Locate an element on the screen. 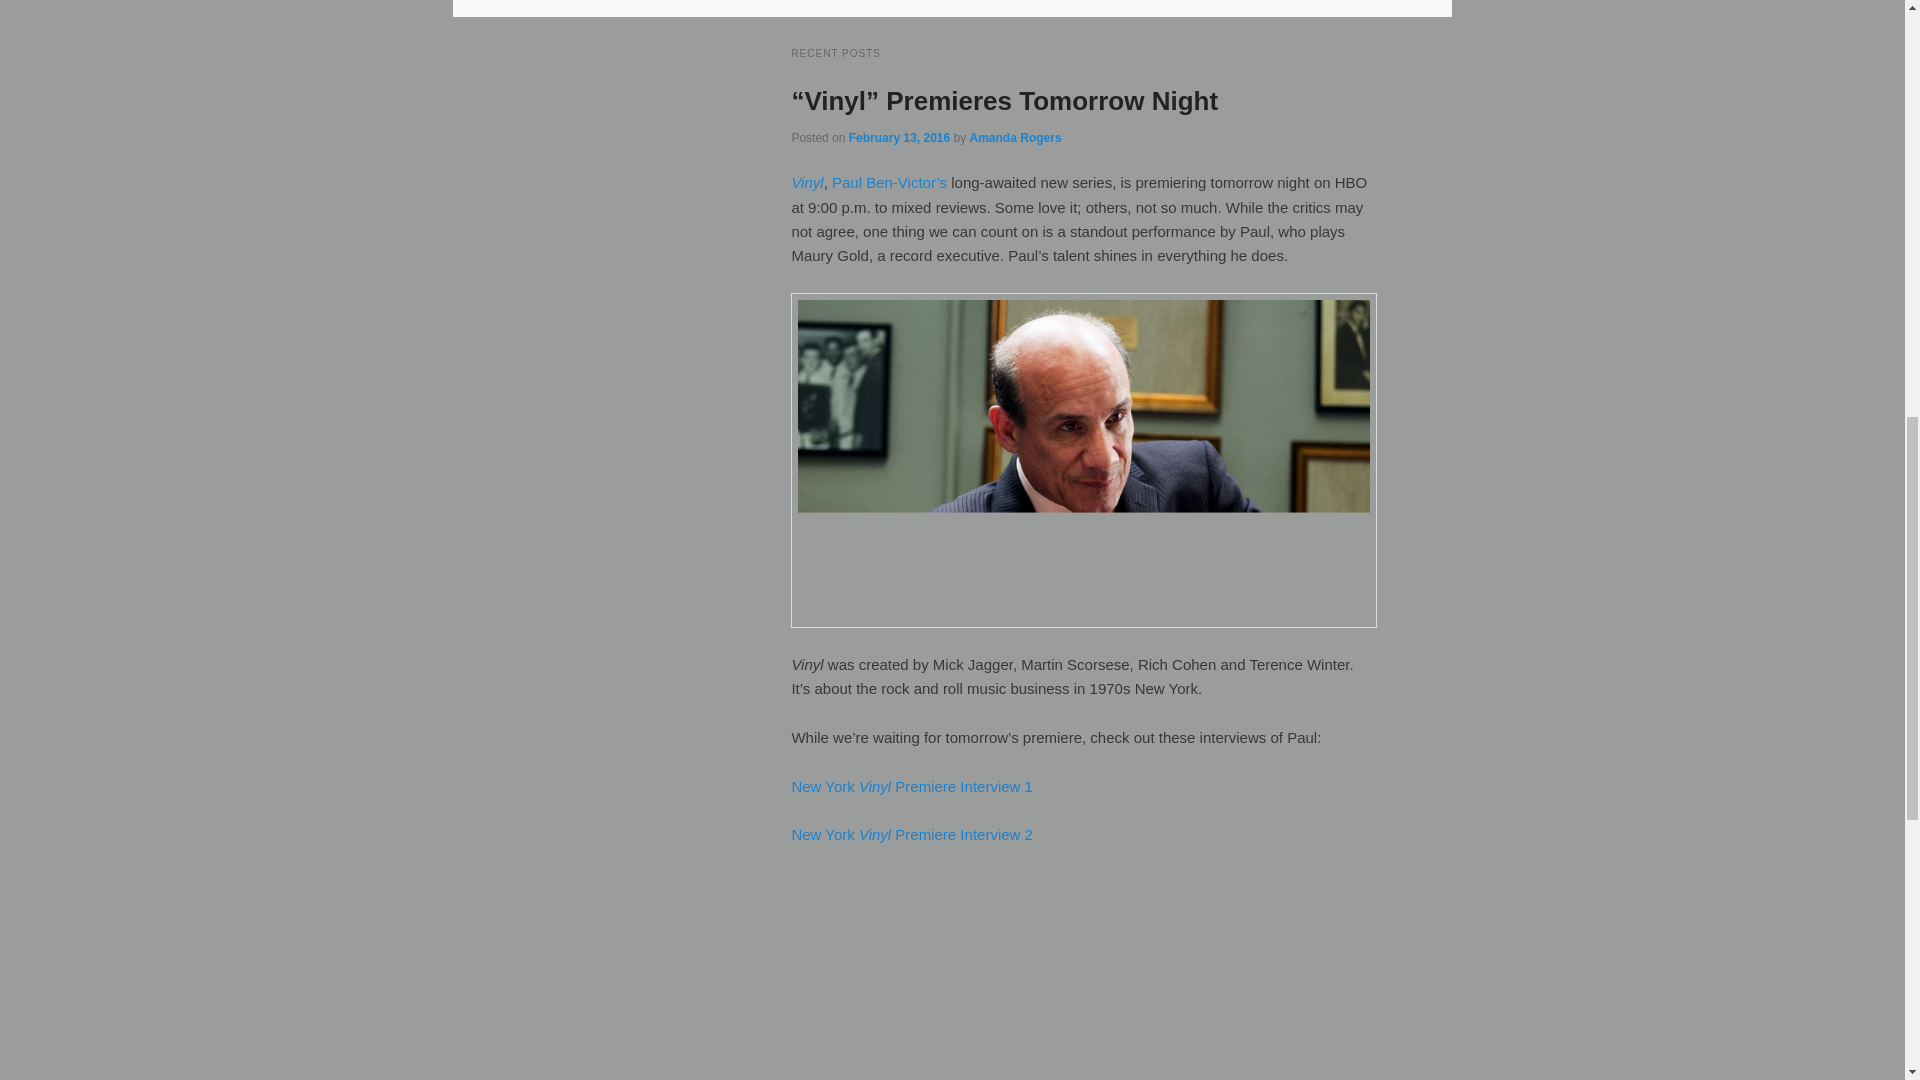 This screenshot has width=1920, height=1080. 5:23 pm is located at coordinates (899, 137).